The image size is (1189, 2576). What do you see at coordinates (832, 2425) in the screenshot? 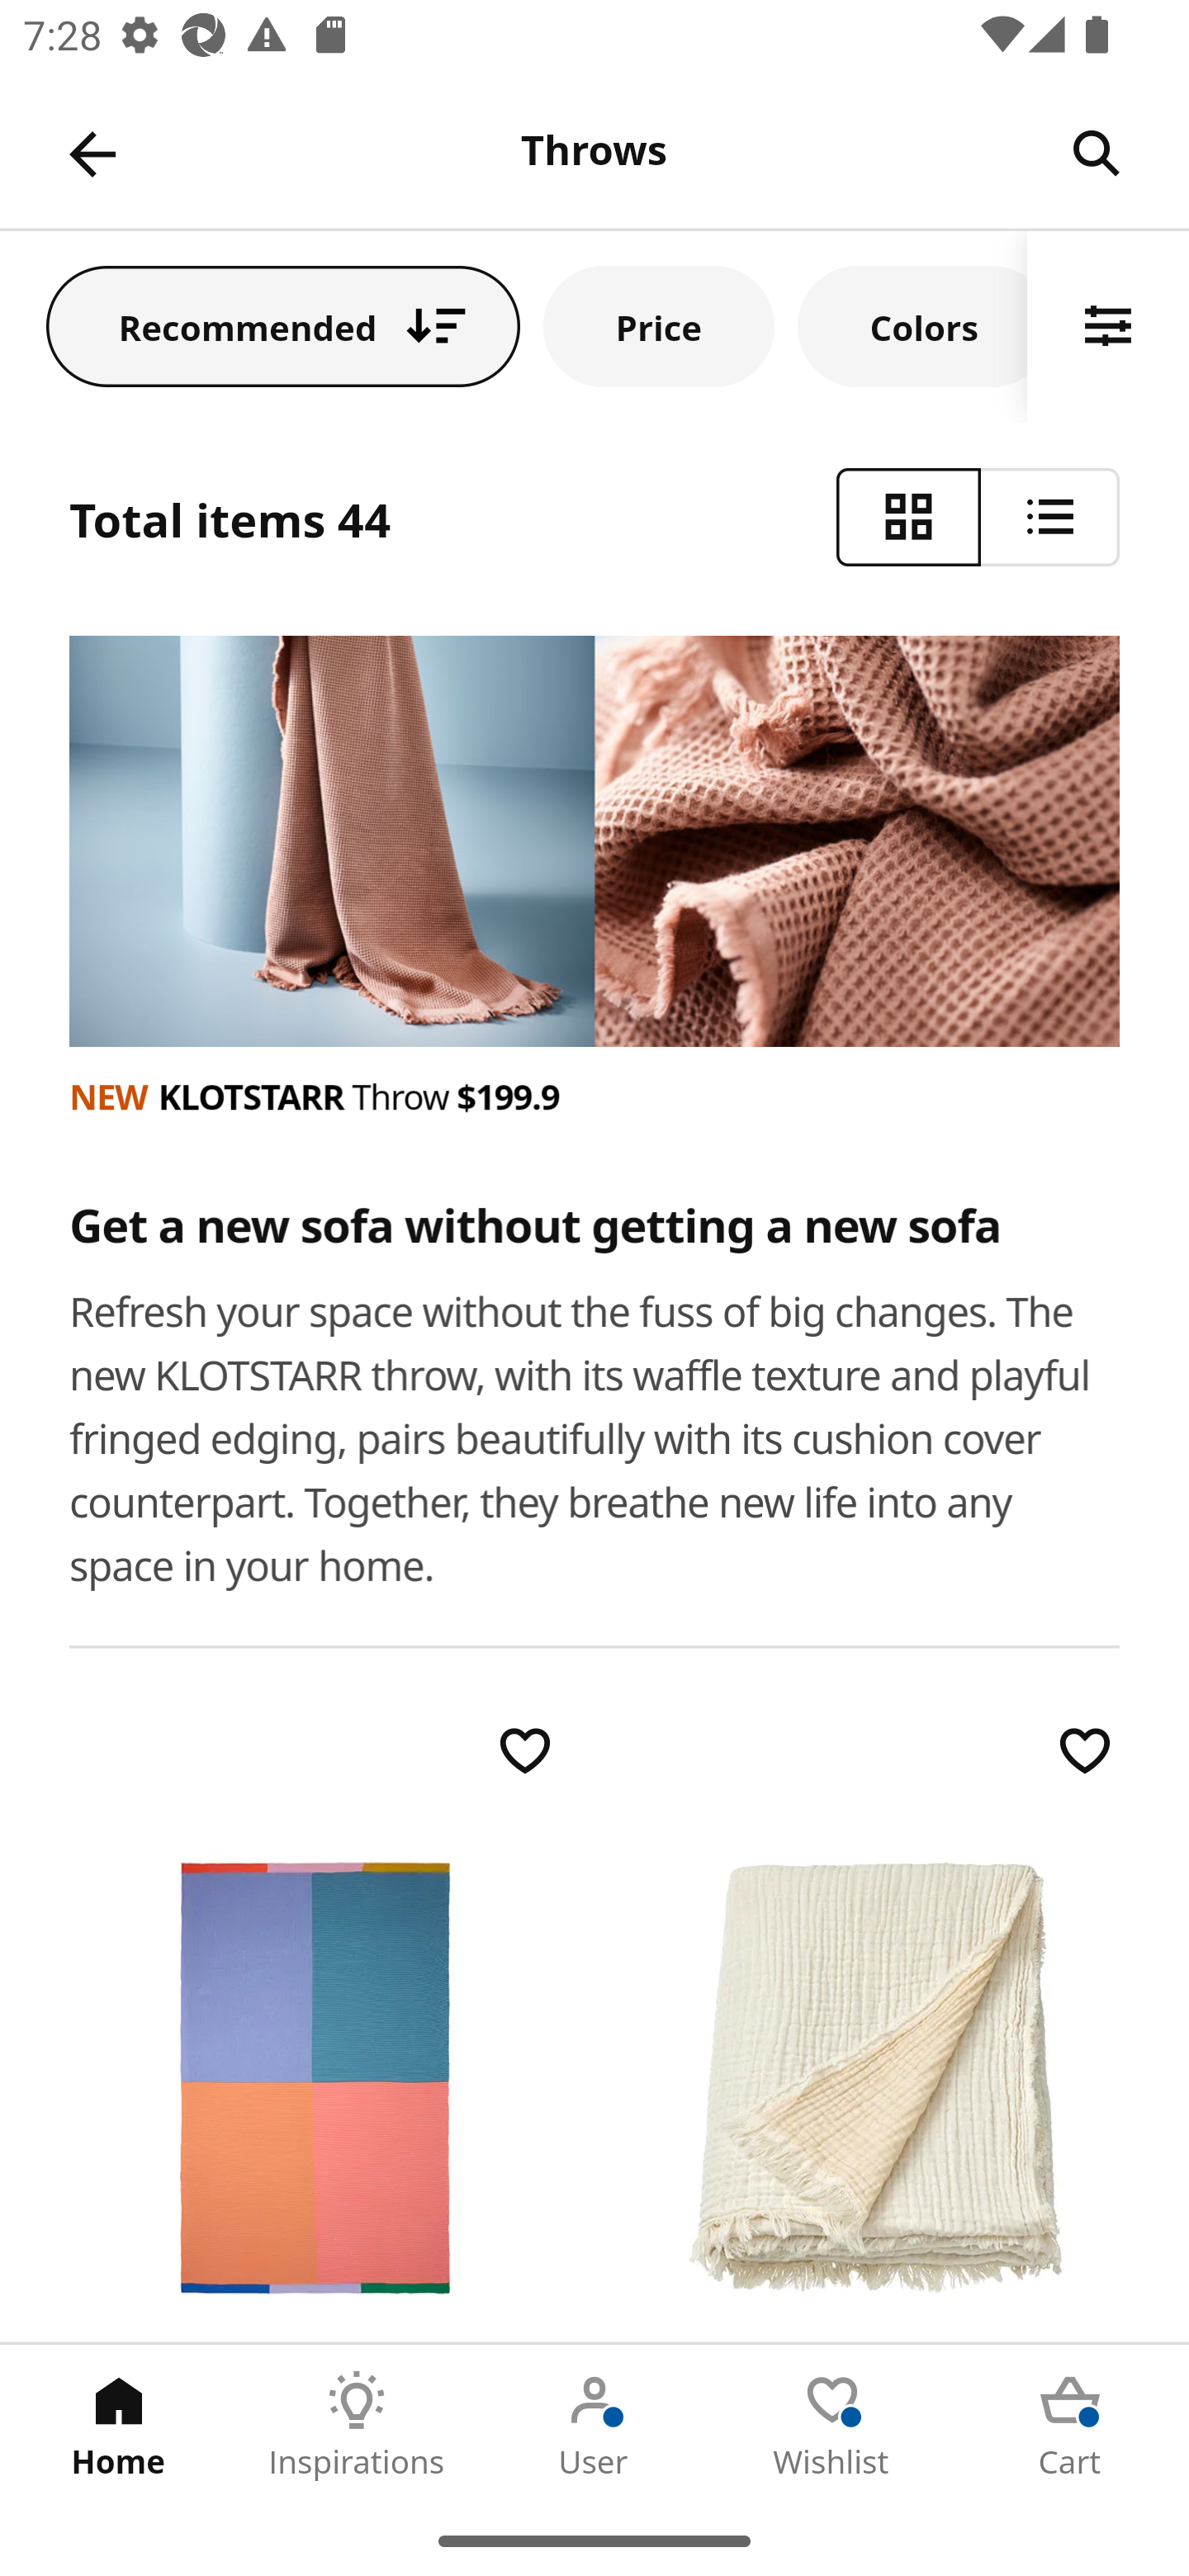
I see `Wishlist
Tab 4 of 5` at bounding box center [832, 2425].